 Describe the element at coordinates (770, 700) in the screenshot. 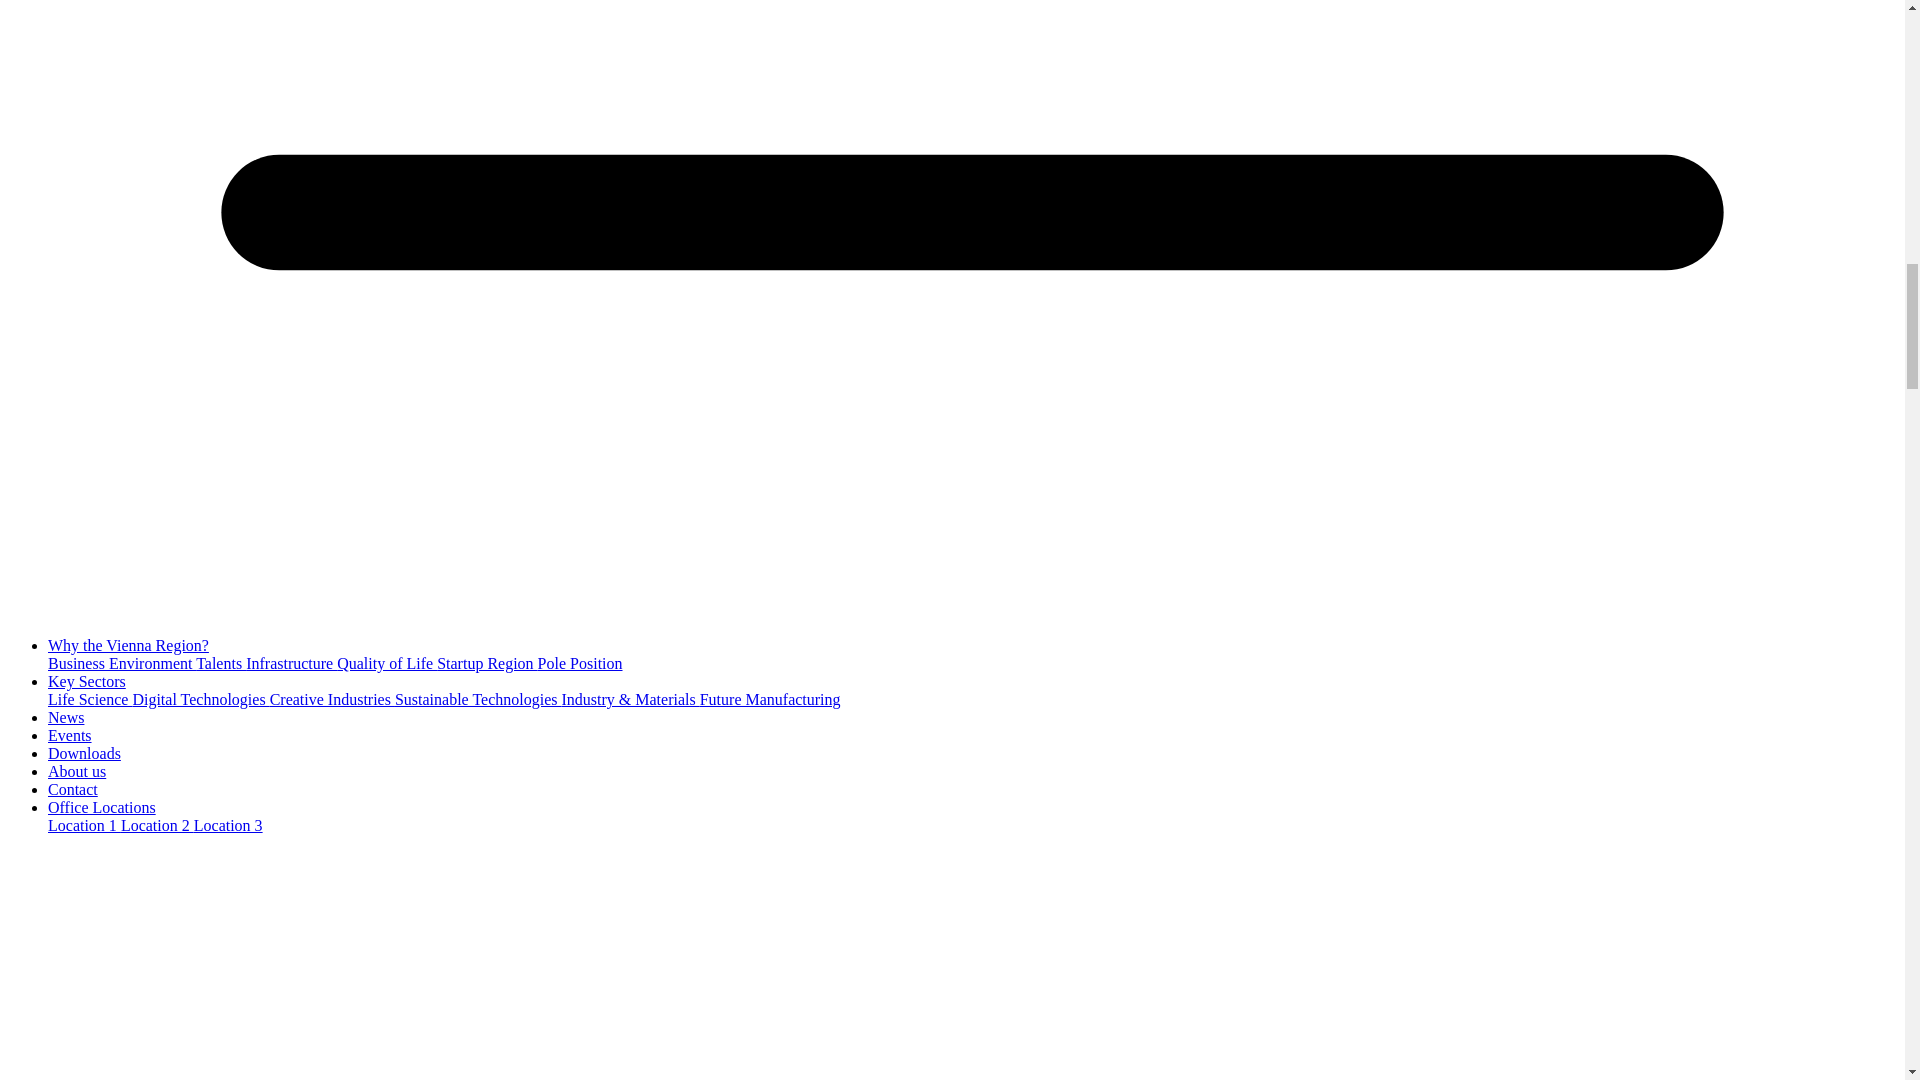

I see `Future Manufacturing` at that location.